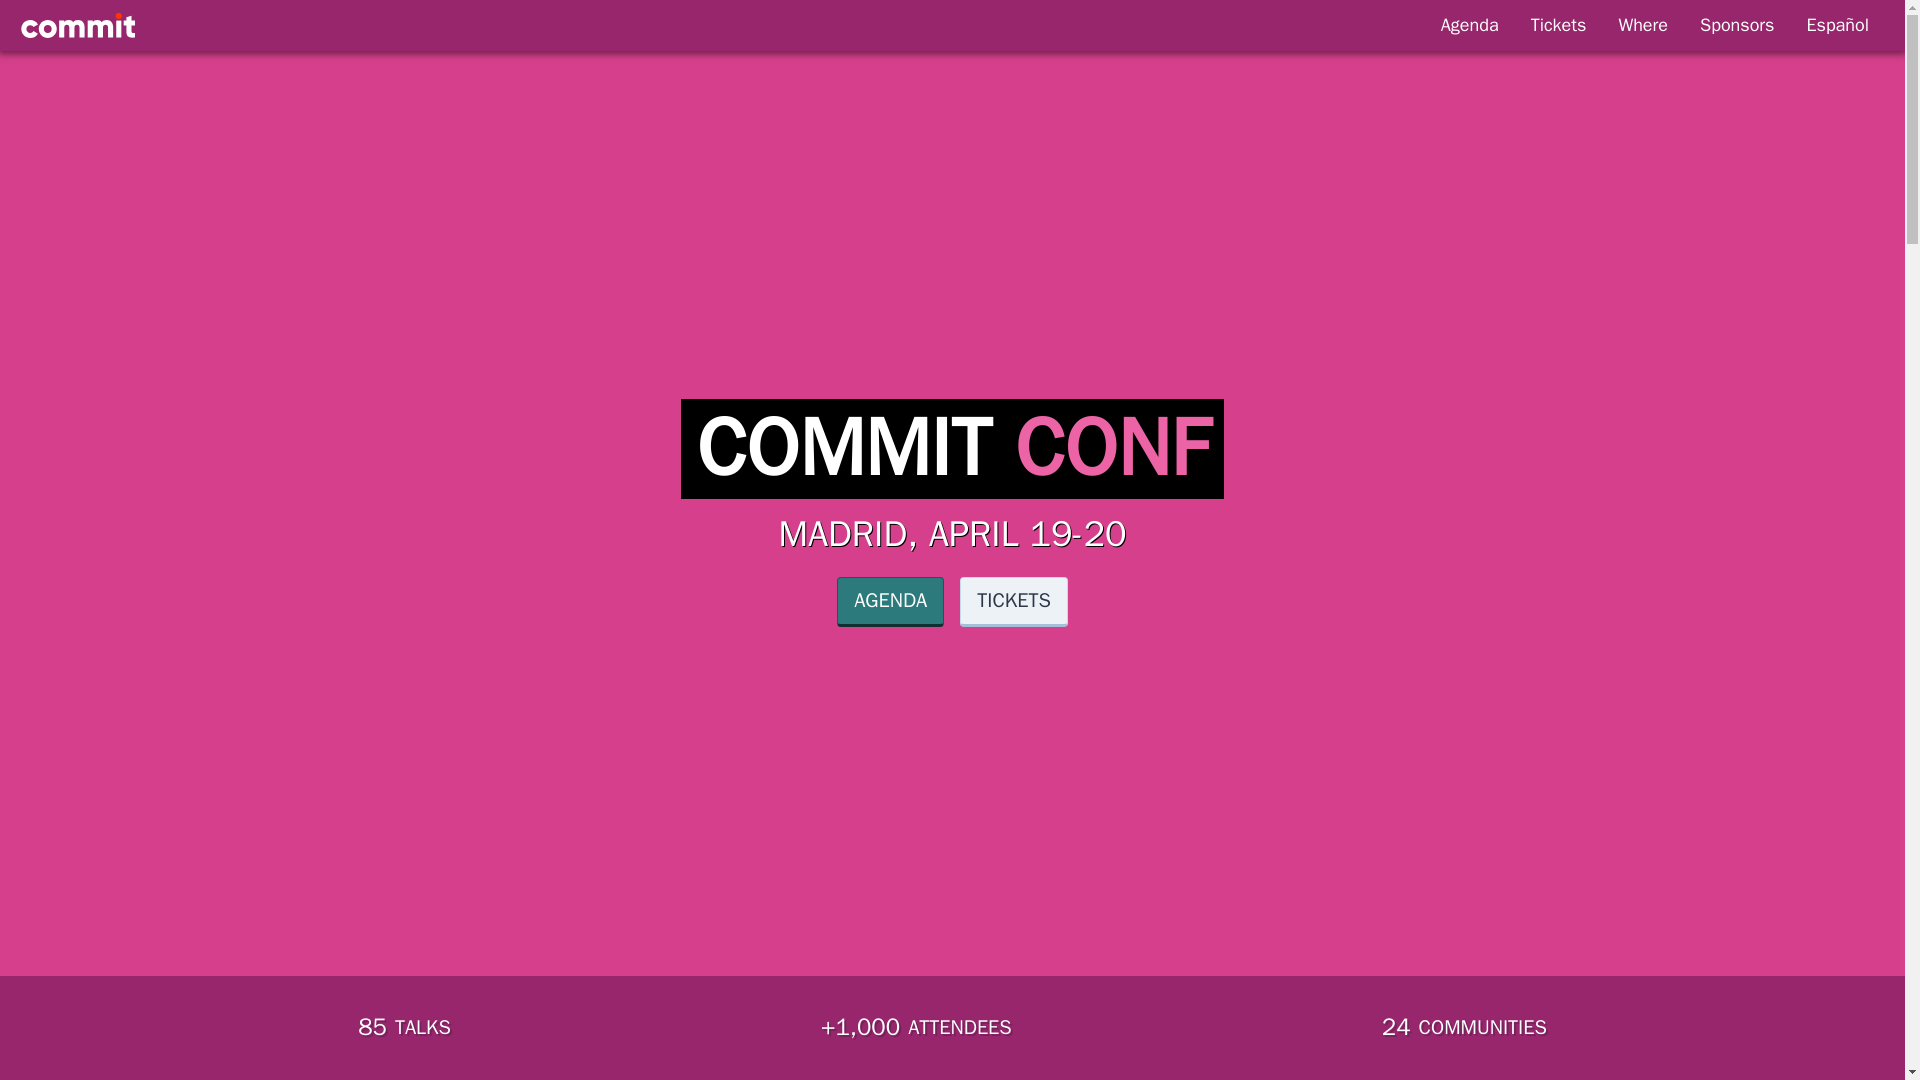 Image resolution: width=1920 pixels, height=1080 pixels. I want to click on Sponsors, so click(1736, 25).